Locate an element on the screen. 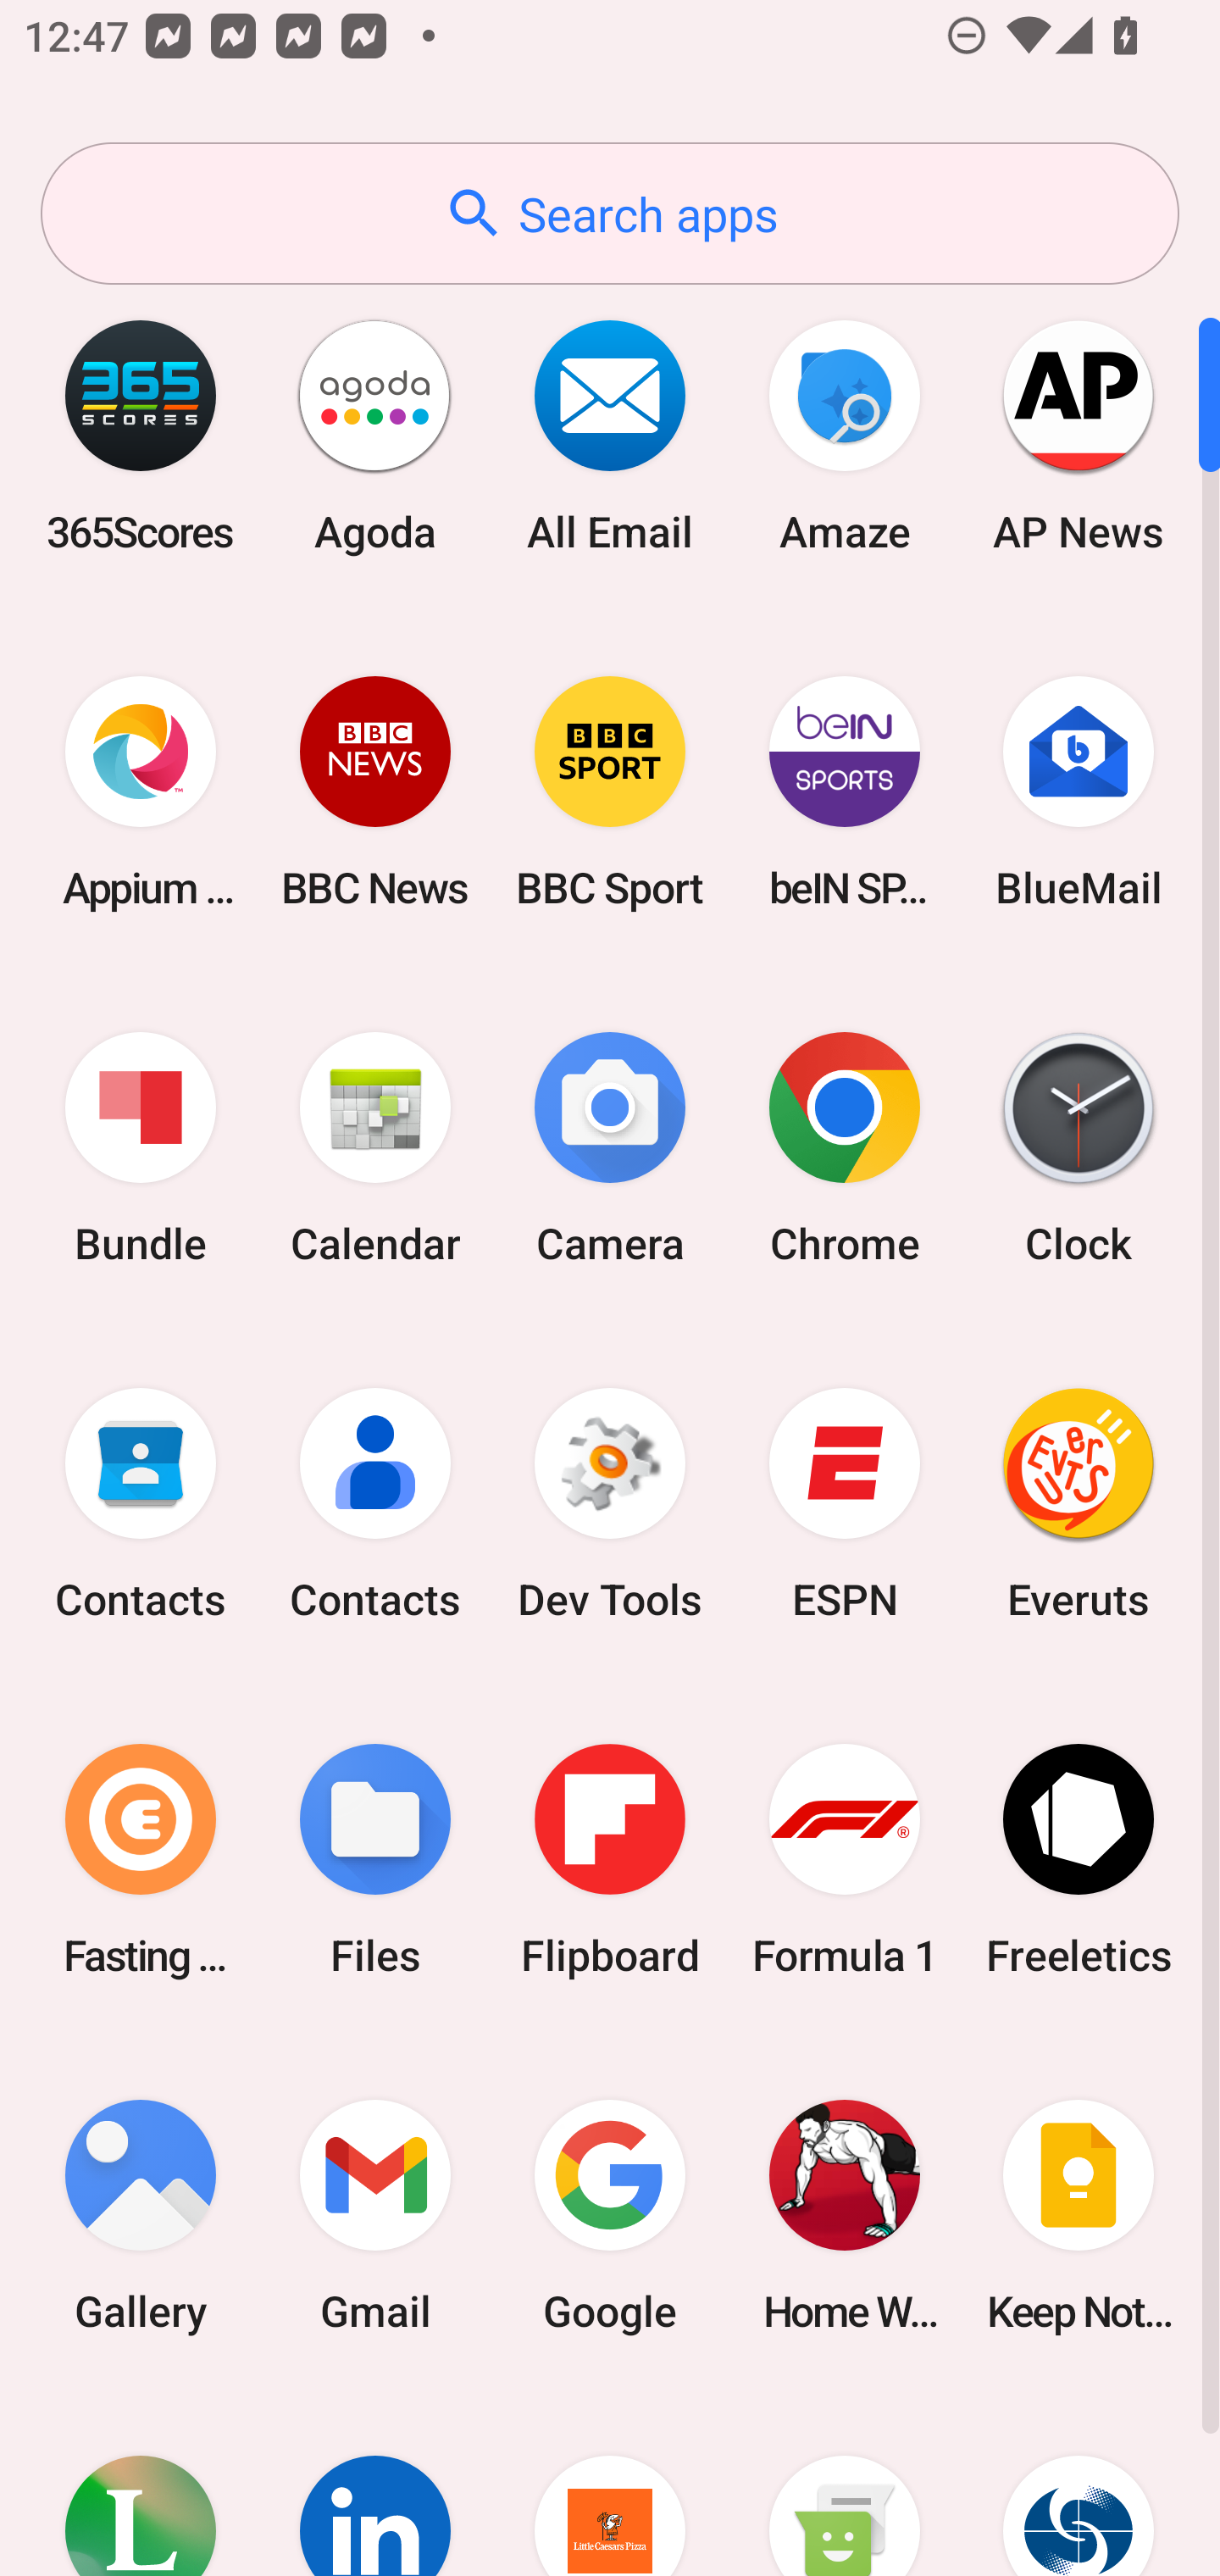 This screenshot has width=1220, height=2576. Fasting Coach is located at coordinates (141, 1859).